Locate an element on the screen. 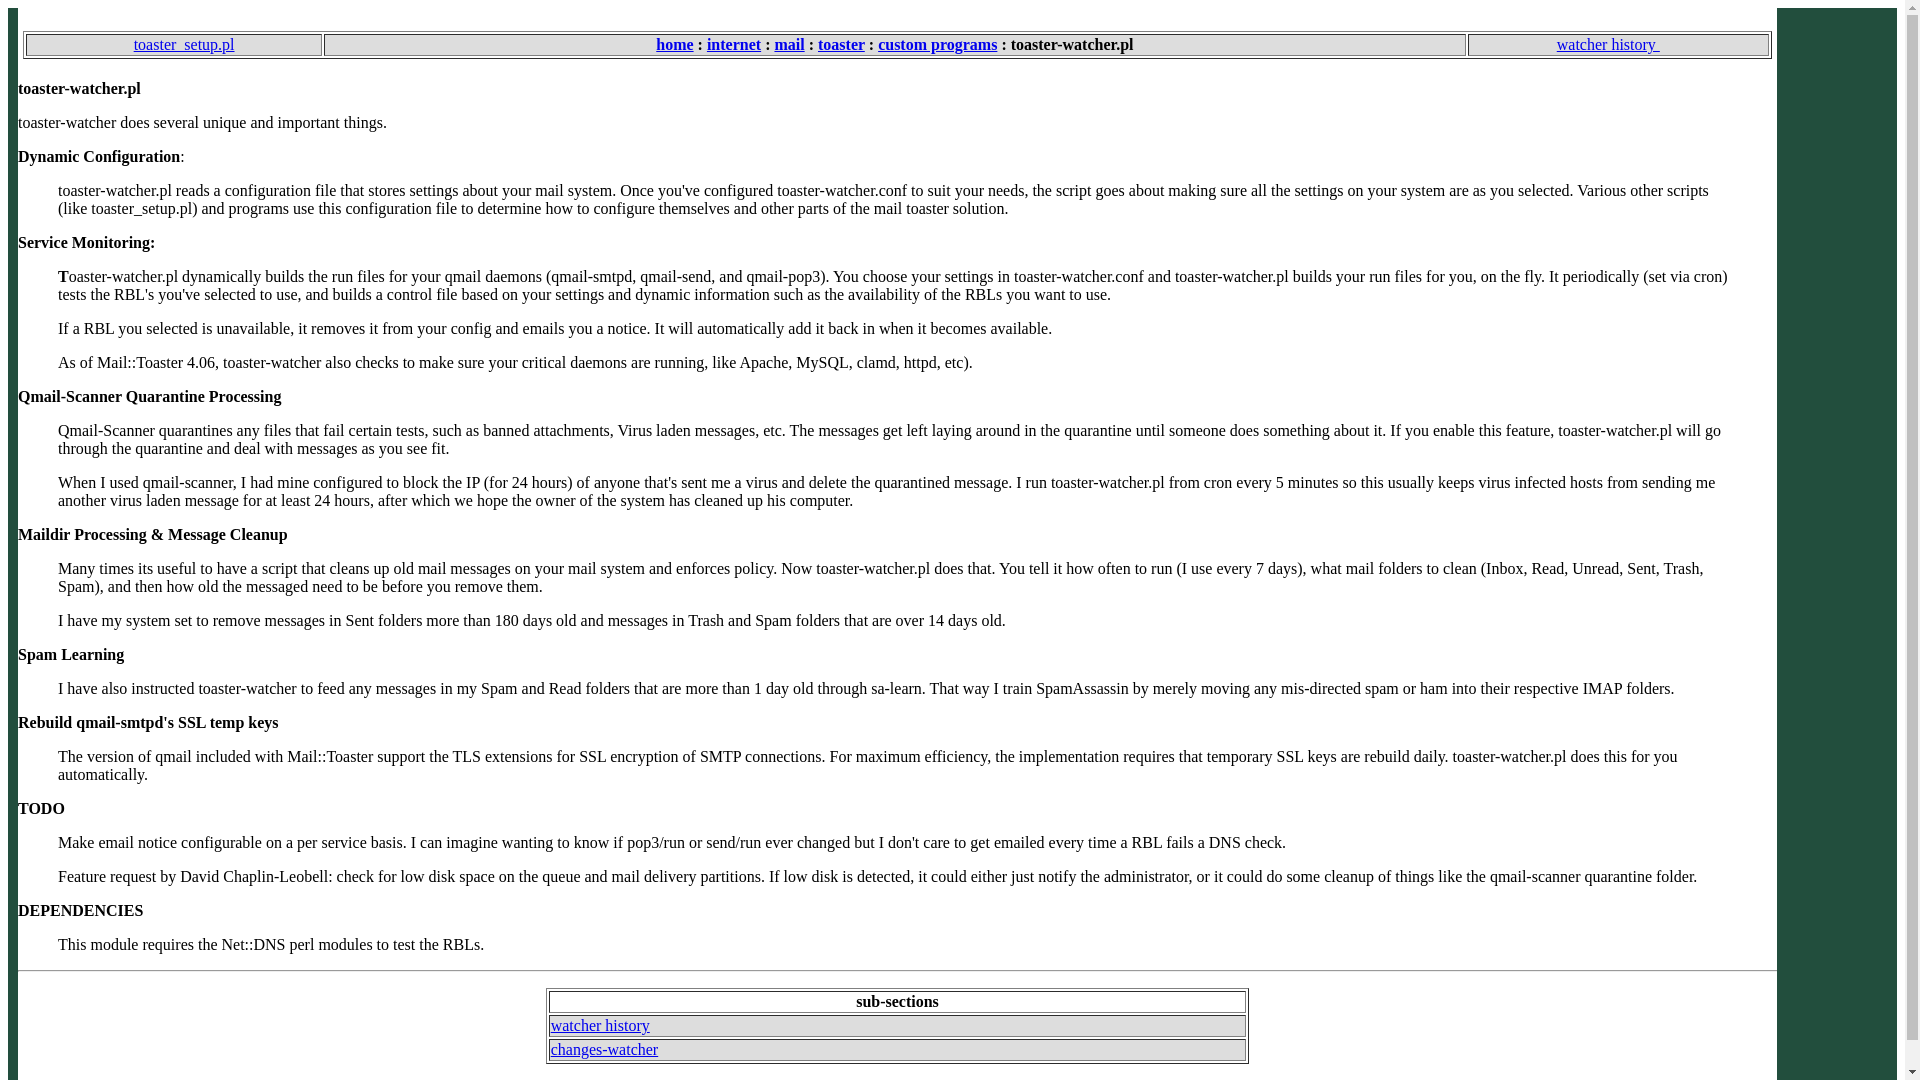 The image size is (1920, 1080). internet is located at coordinates (733, 44).